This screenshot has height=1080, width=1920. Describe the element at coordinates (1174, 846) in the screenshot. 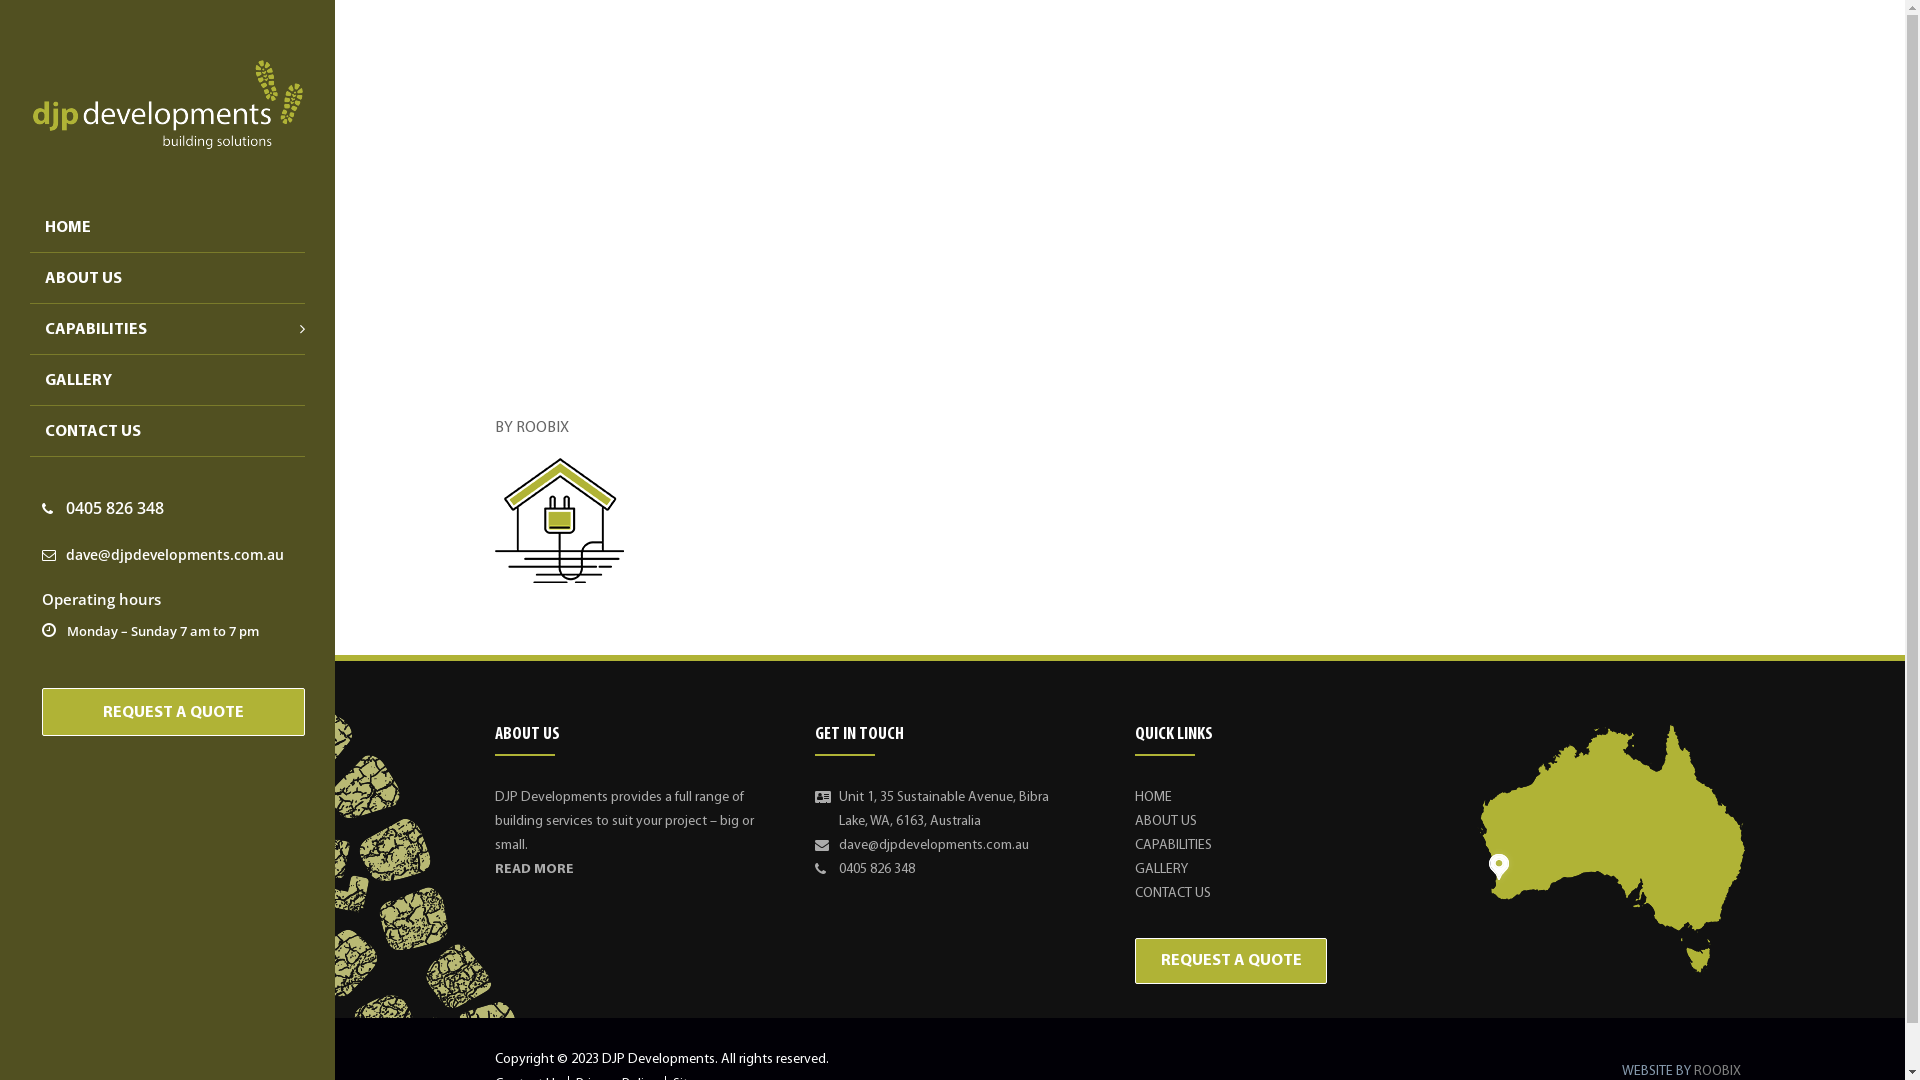

I see `CAPABILITIES` at that location.